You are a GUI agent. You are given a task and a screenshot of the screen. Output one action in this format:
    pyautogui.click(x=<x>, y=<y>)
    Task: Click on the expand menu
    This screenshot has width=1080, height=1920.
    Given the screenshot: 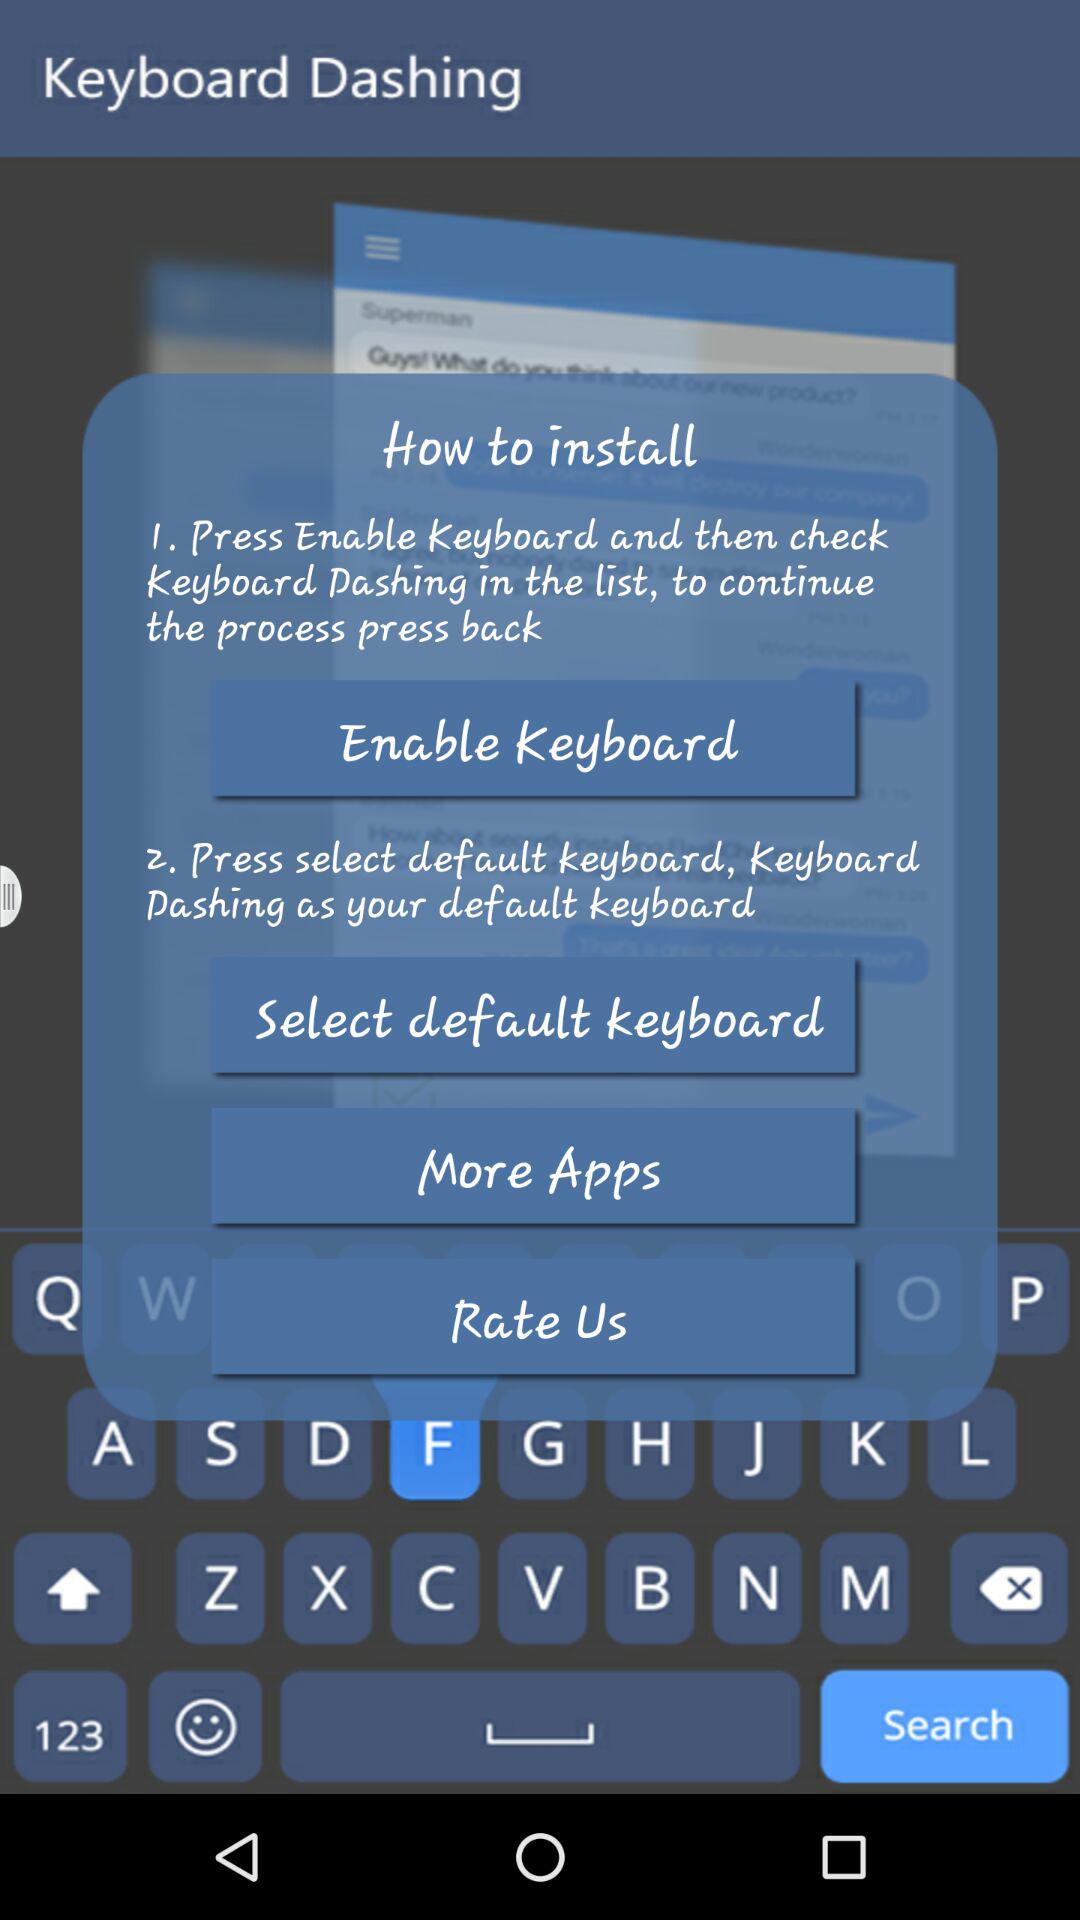 What is the action you would take?
    pyautogui.click(x=24, y=896)
    